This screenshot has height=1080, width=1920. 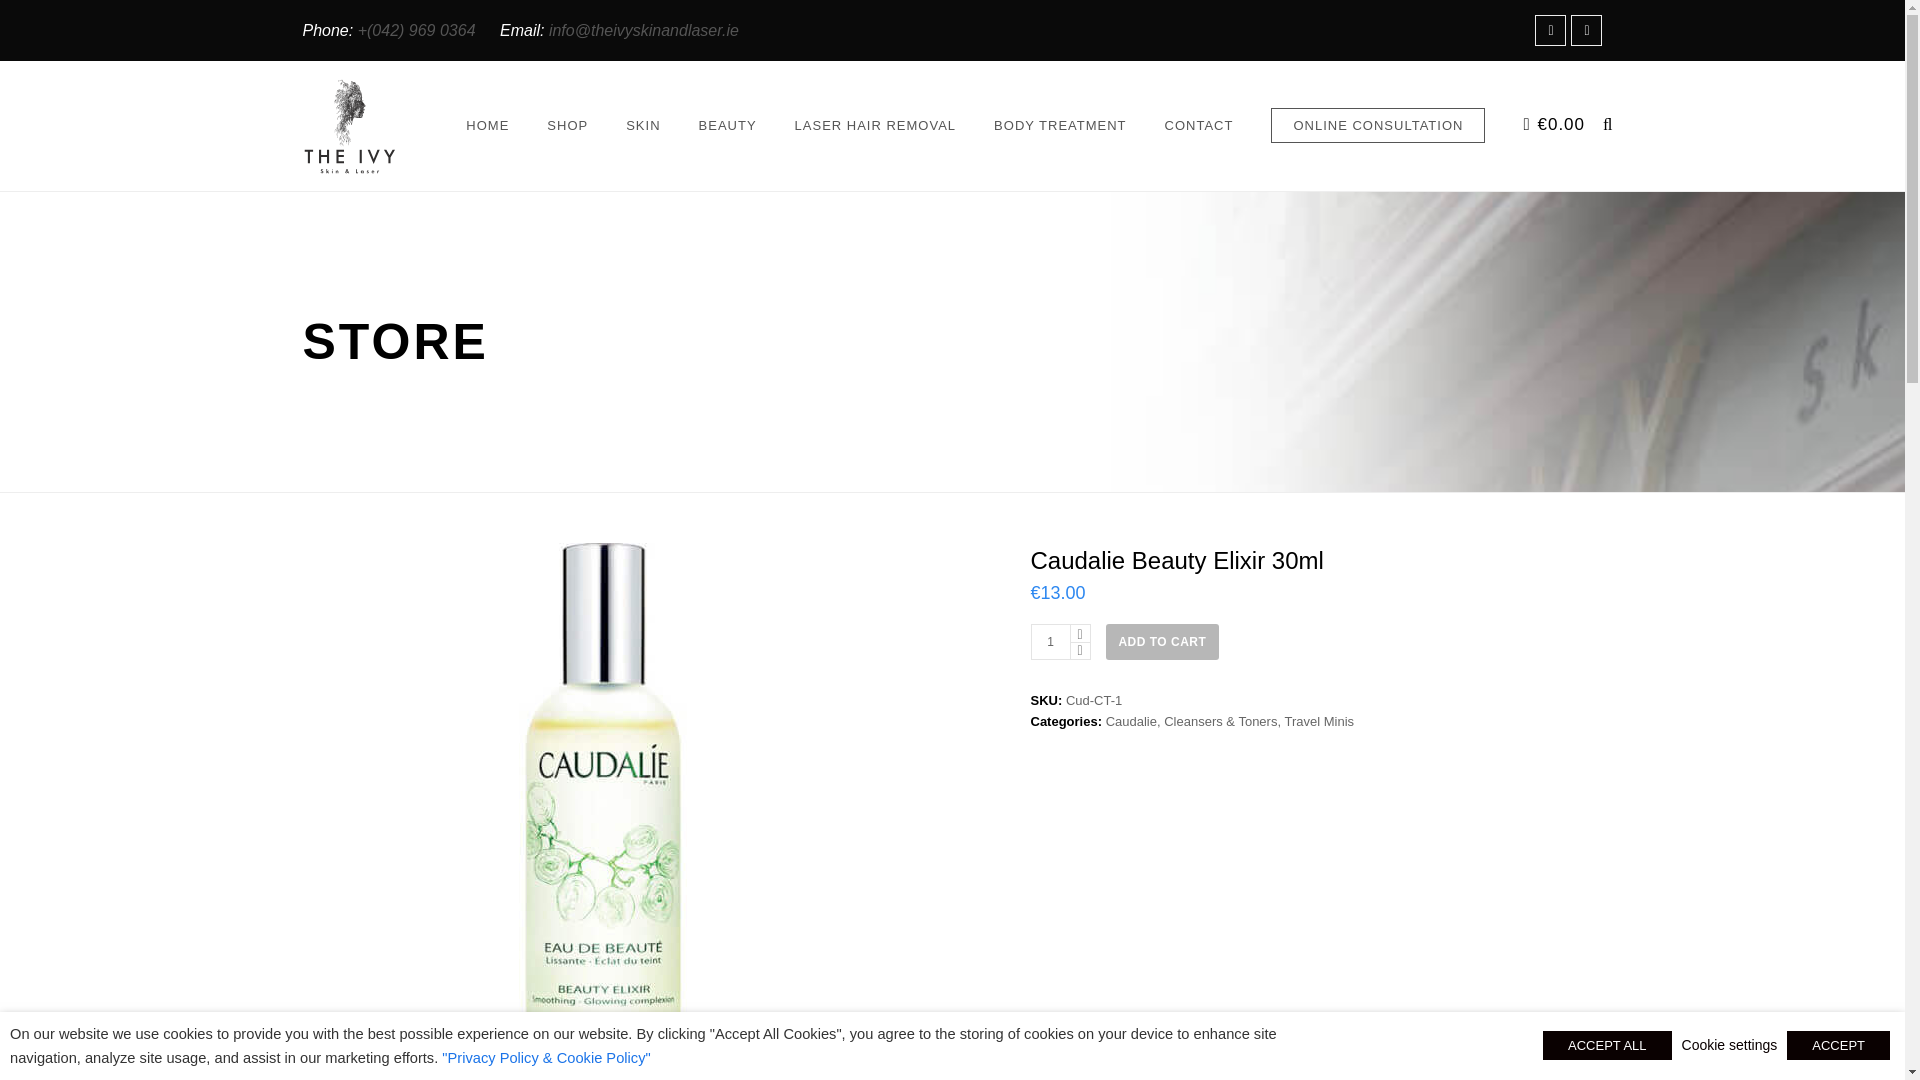 I want to click on 1, so click(x=1049, y=642).